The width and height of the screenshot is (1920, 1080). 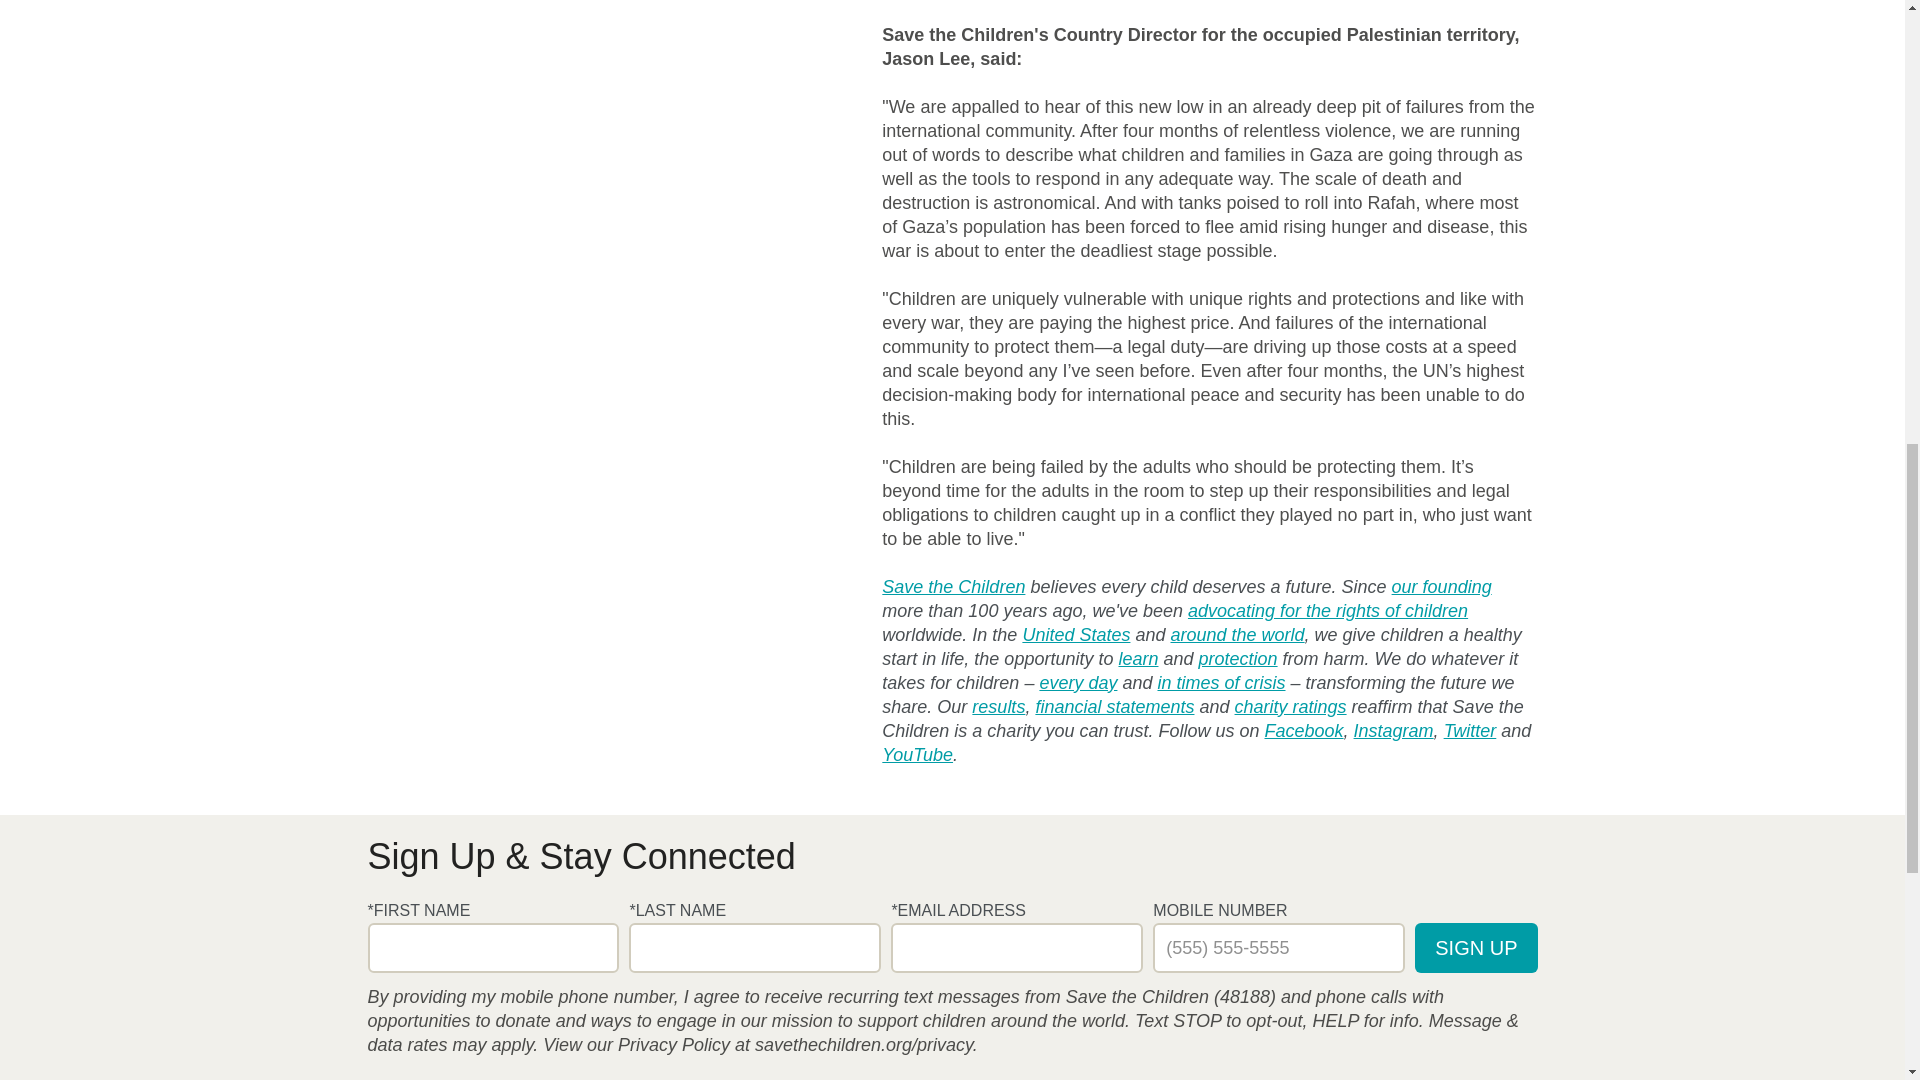 I want to click on Advocate for Children, so click(x=1328, y=611).